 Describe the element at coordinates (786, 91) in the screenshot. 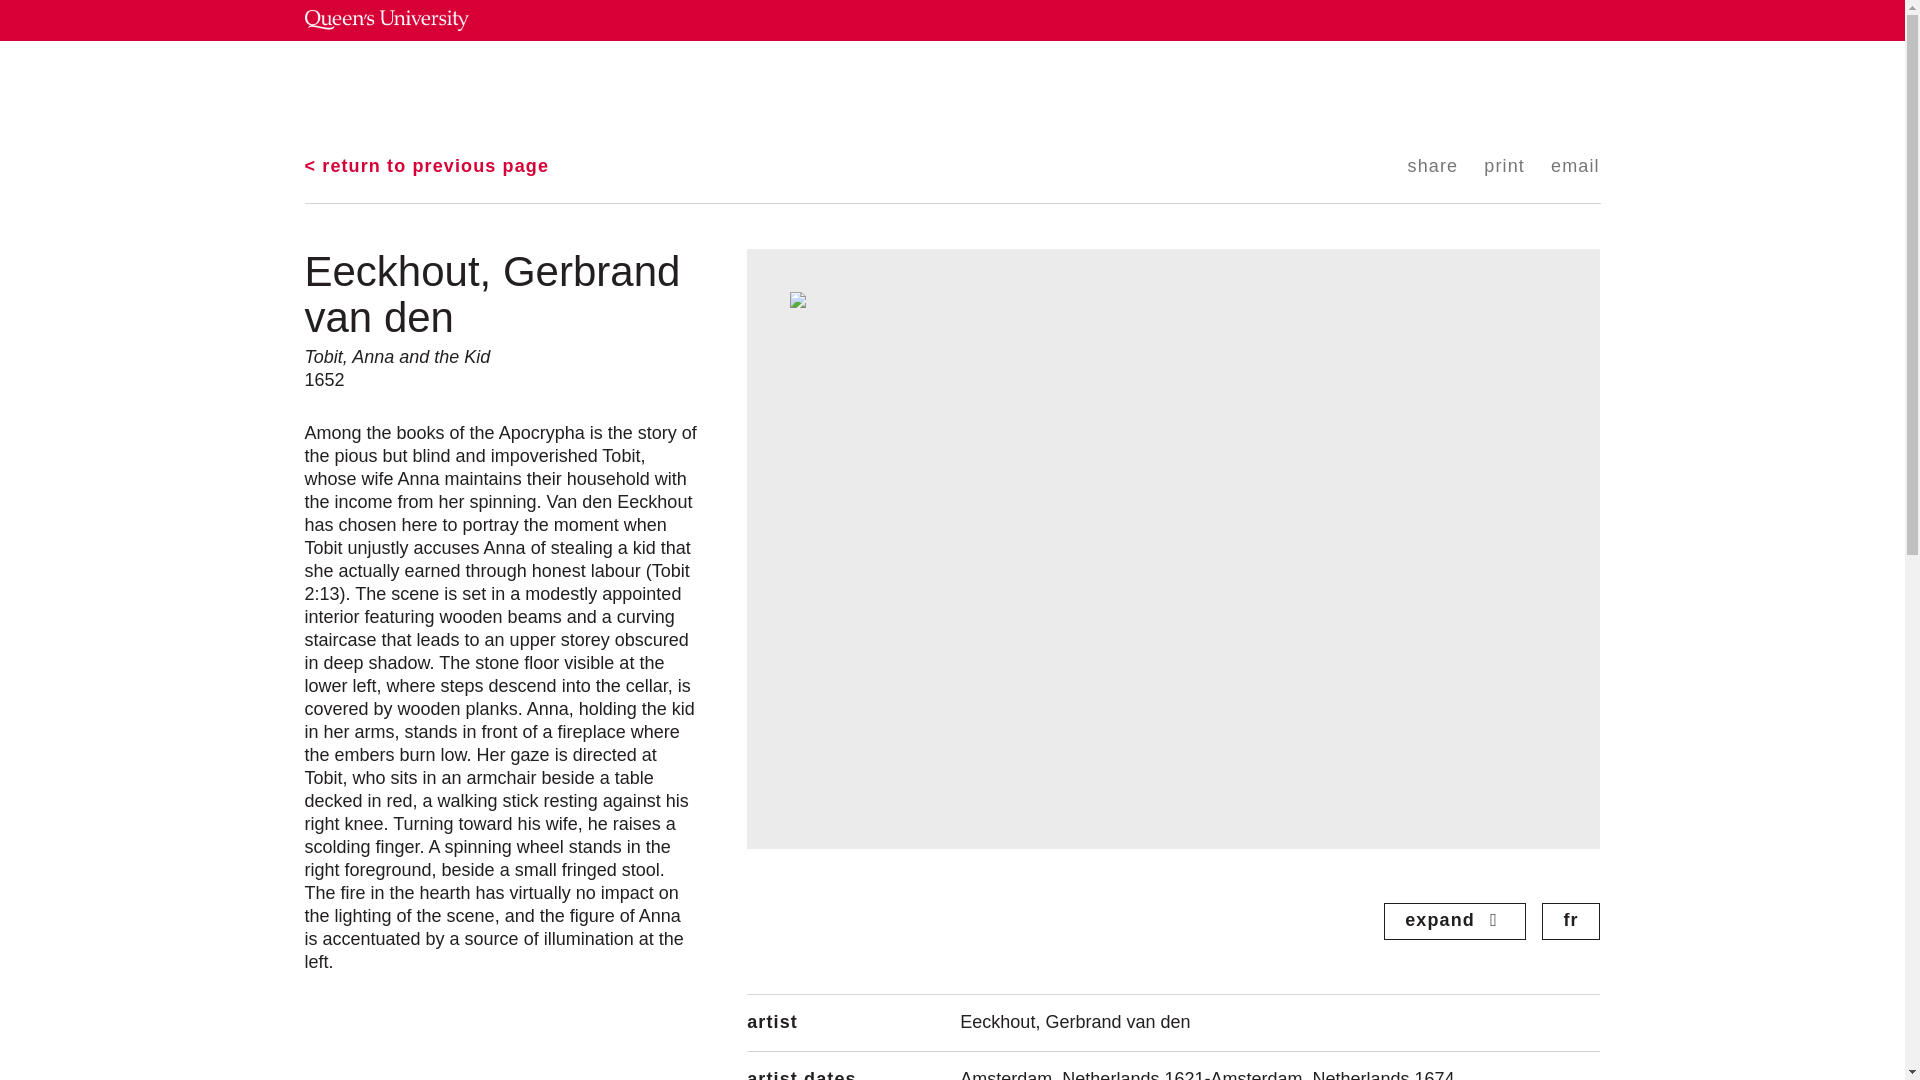

I see `visit` at that location.